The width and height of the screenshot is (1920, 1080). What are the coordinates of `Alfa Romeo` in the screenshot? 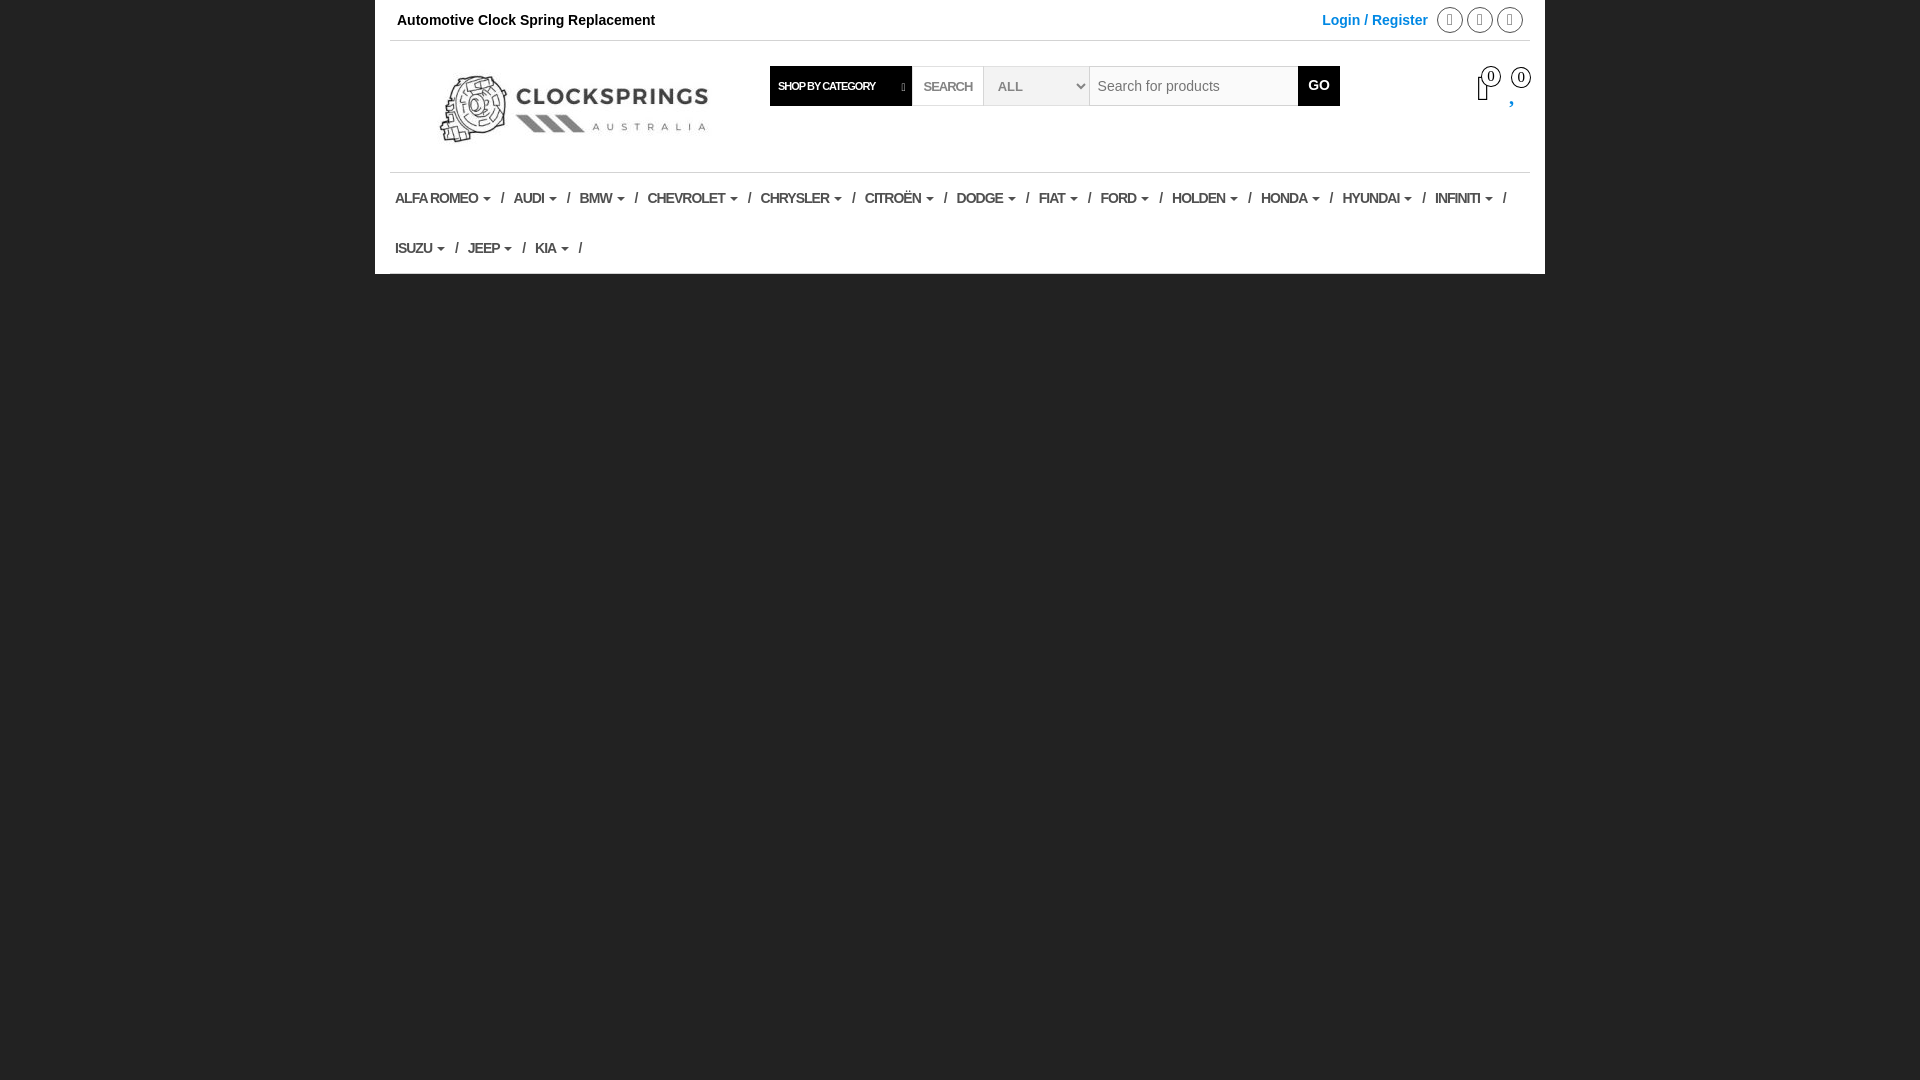 It's located at (448, 197).